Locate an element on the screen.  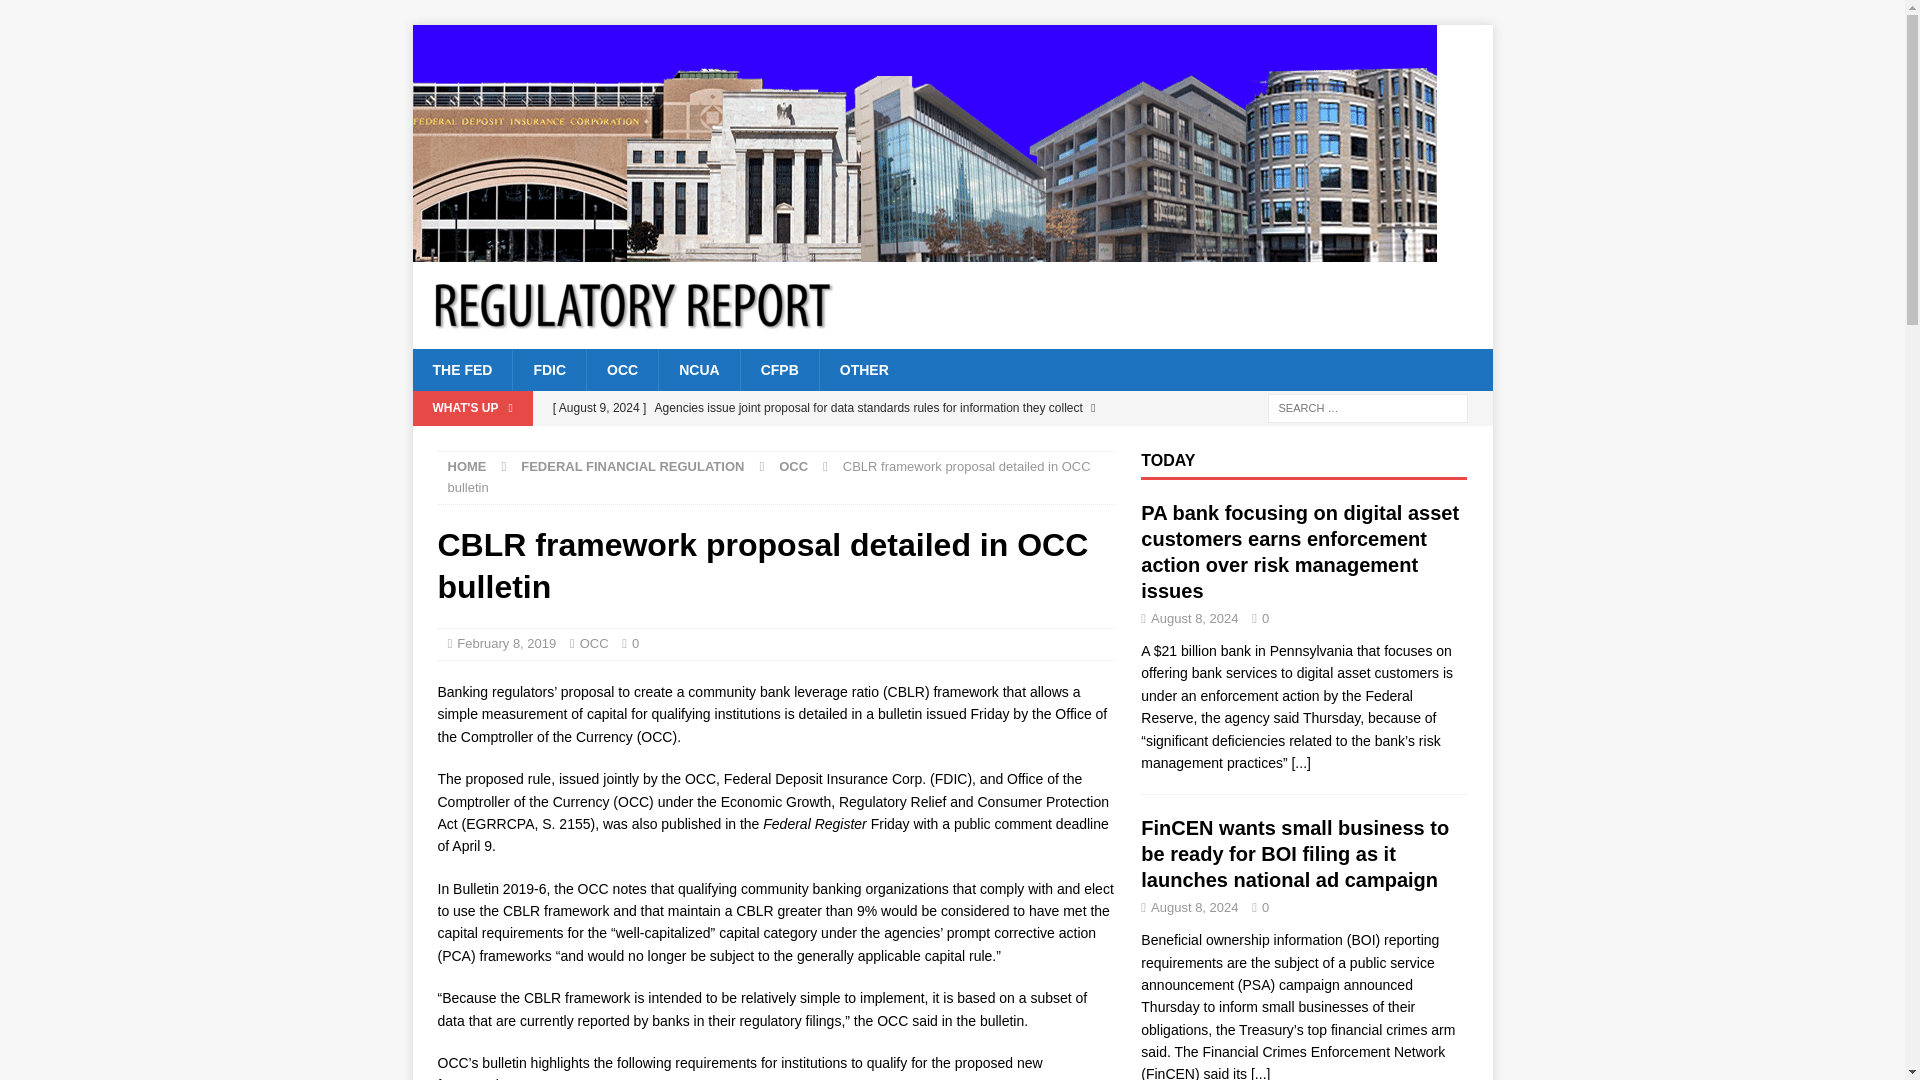
FEDERAL FINANCIAL REGULATION is located at coordinates (632, 466).